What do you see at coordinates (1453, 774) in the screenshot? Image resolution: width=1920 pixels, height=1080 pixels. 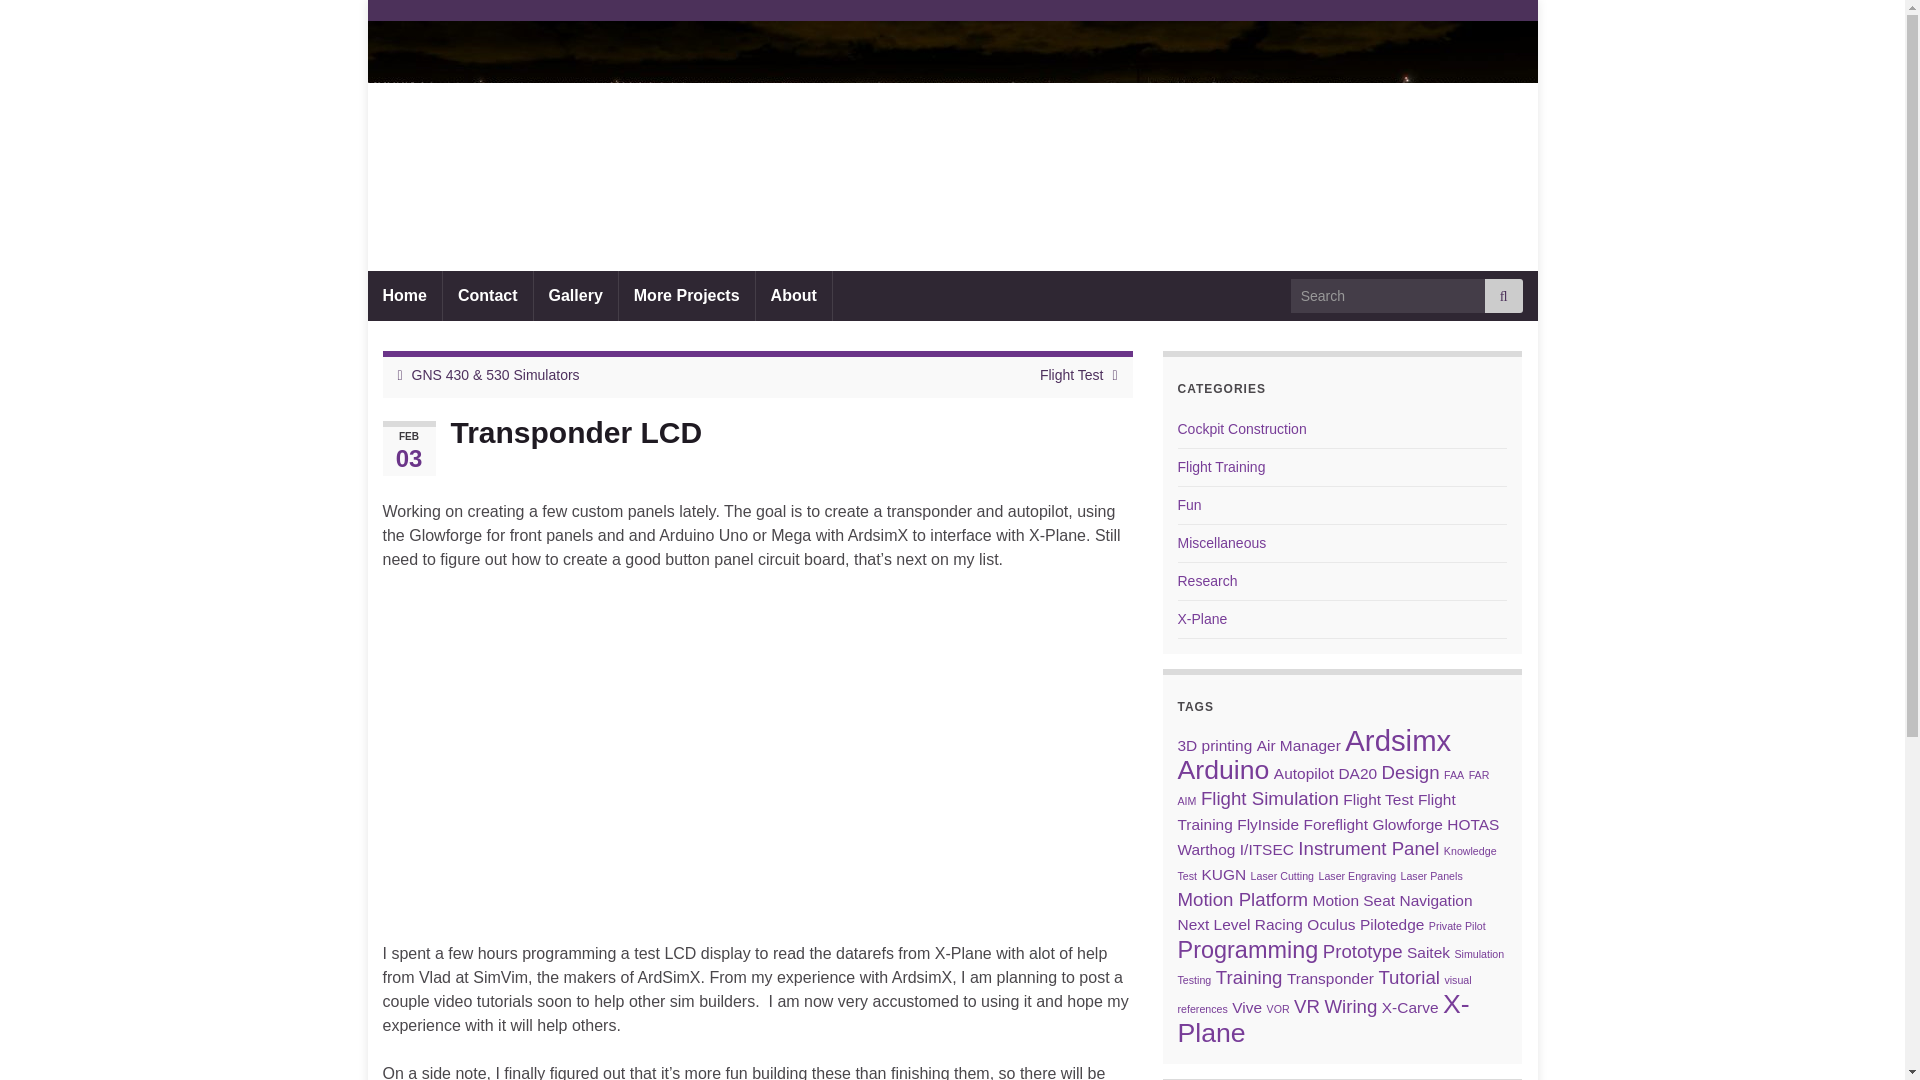 I see `FAA` at bounding box center [1453, 774].